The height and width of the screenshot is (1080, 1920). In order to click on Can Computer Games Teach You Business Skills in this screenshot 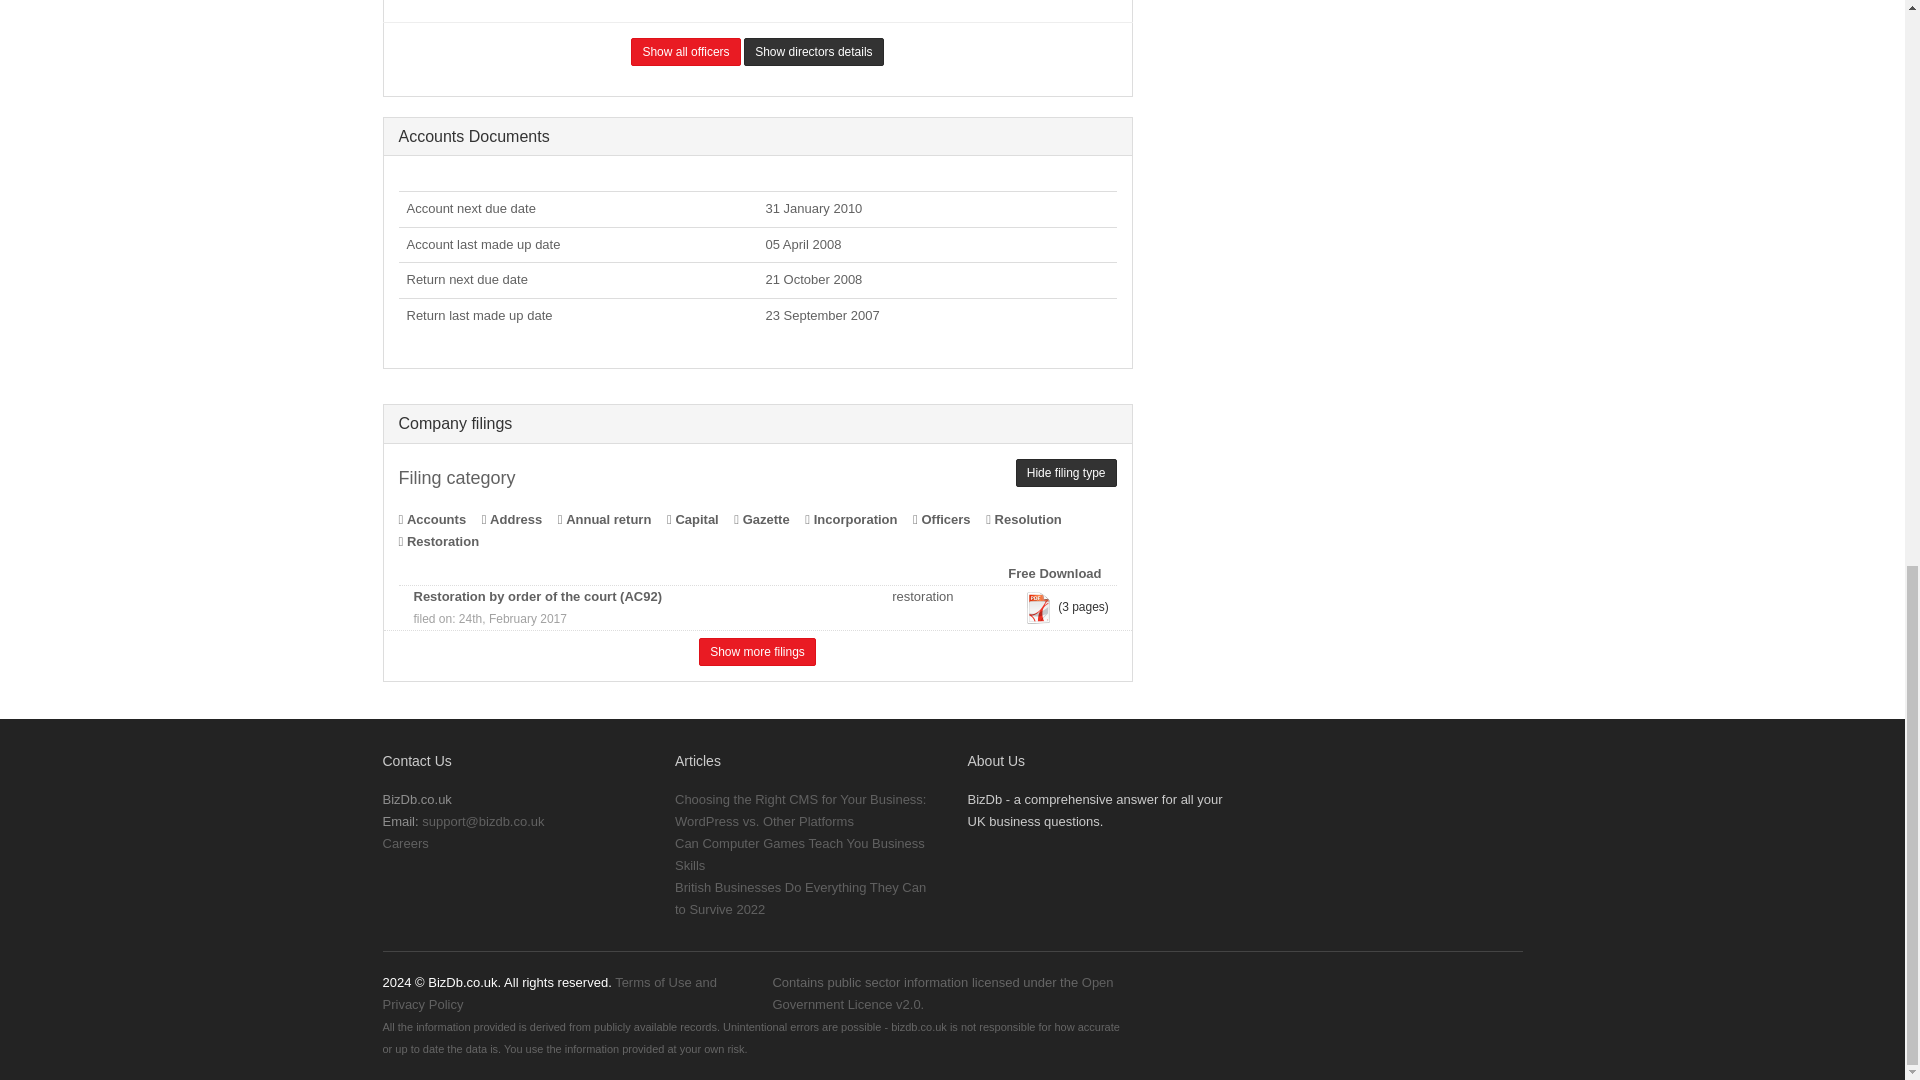, I will do `click(800, 854)`.